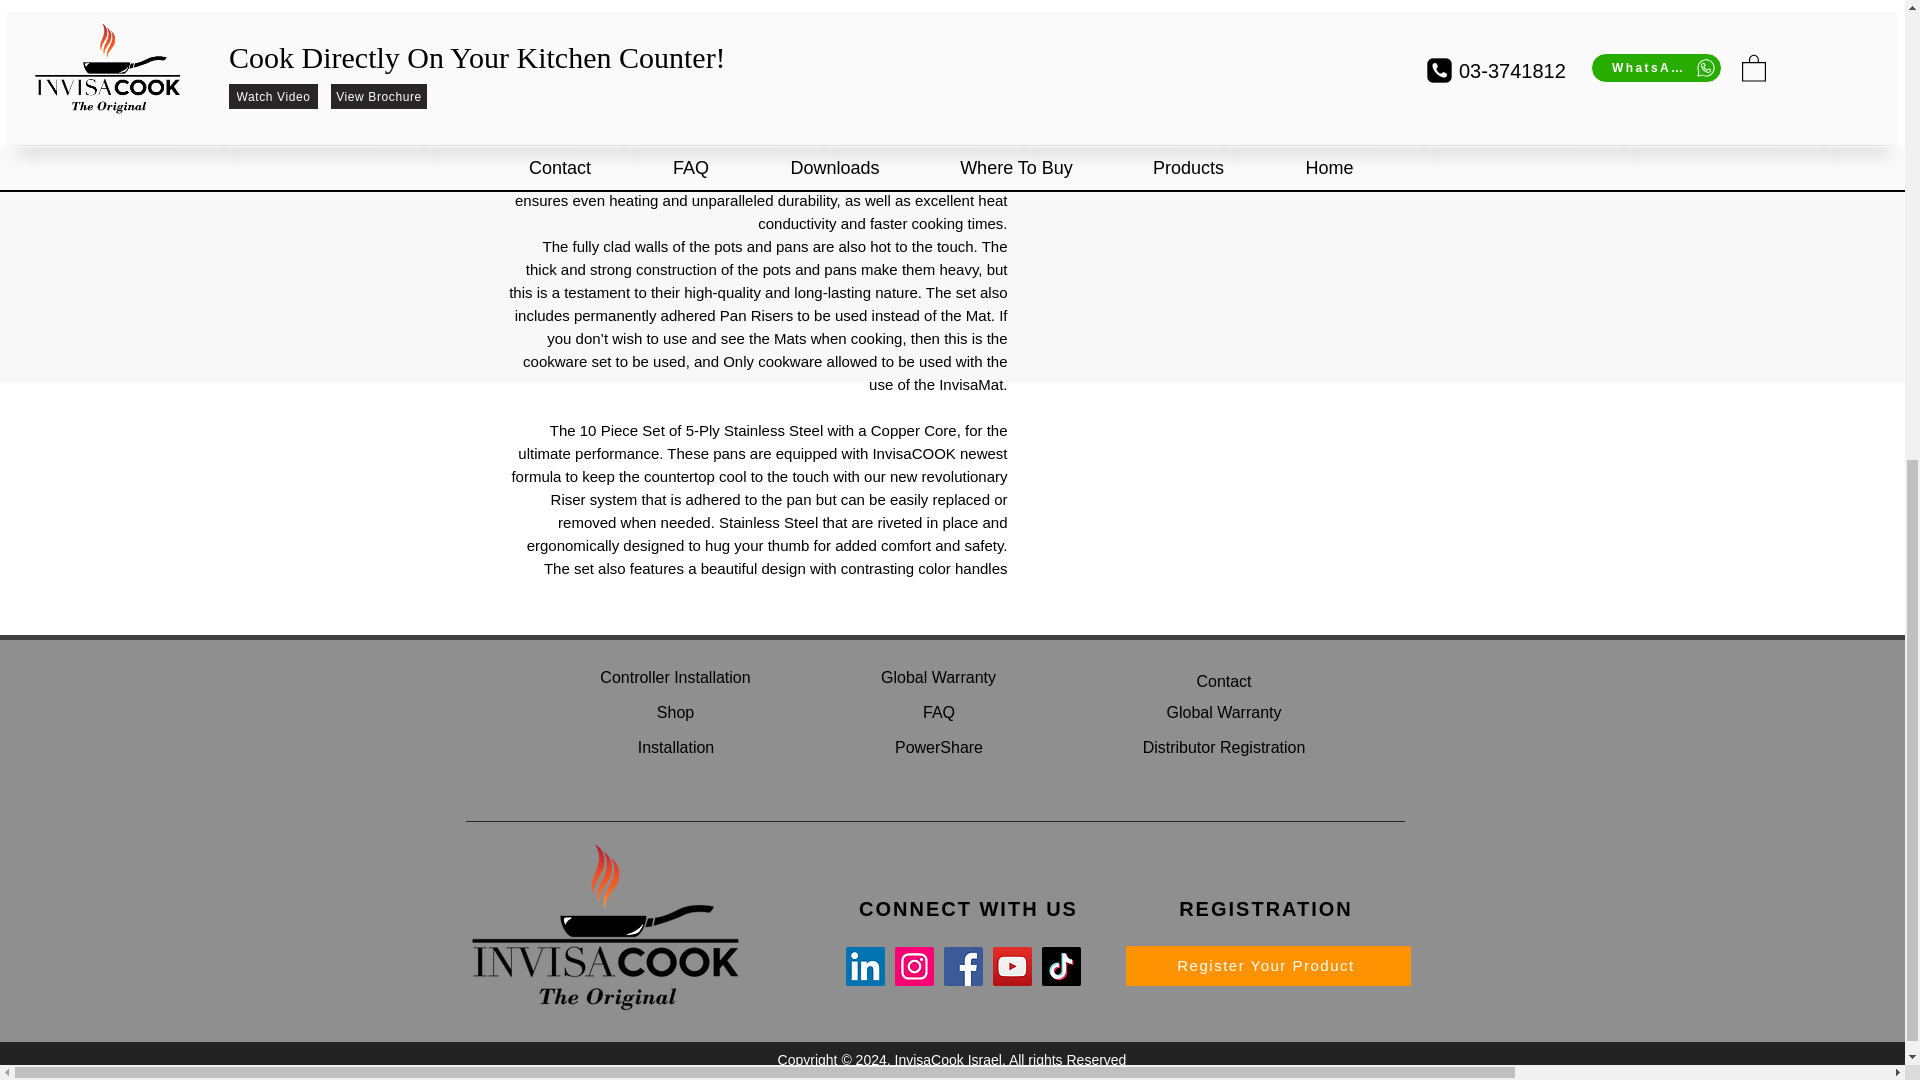 The width and height of the screenshot is (1920, 1080). I want to click on Installation, so click(676, 747).